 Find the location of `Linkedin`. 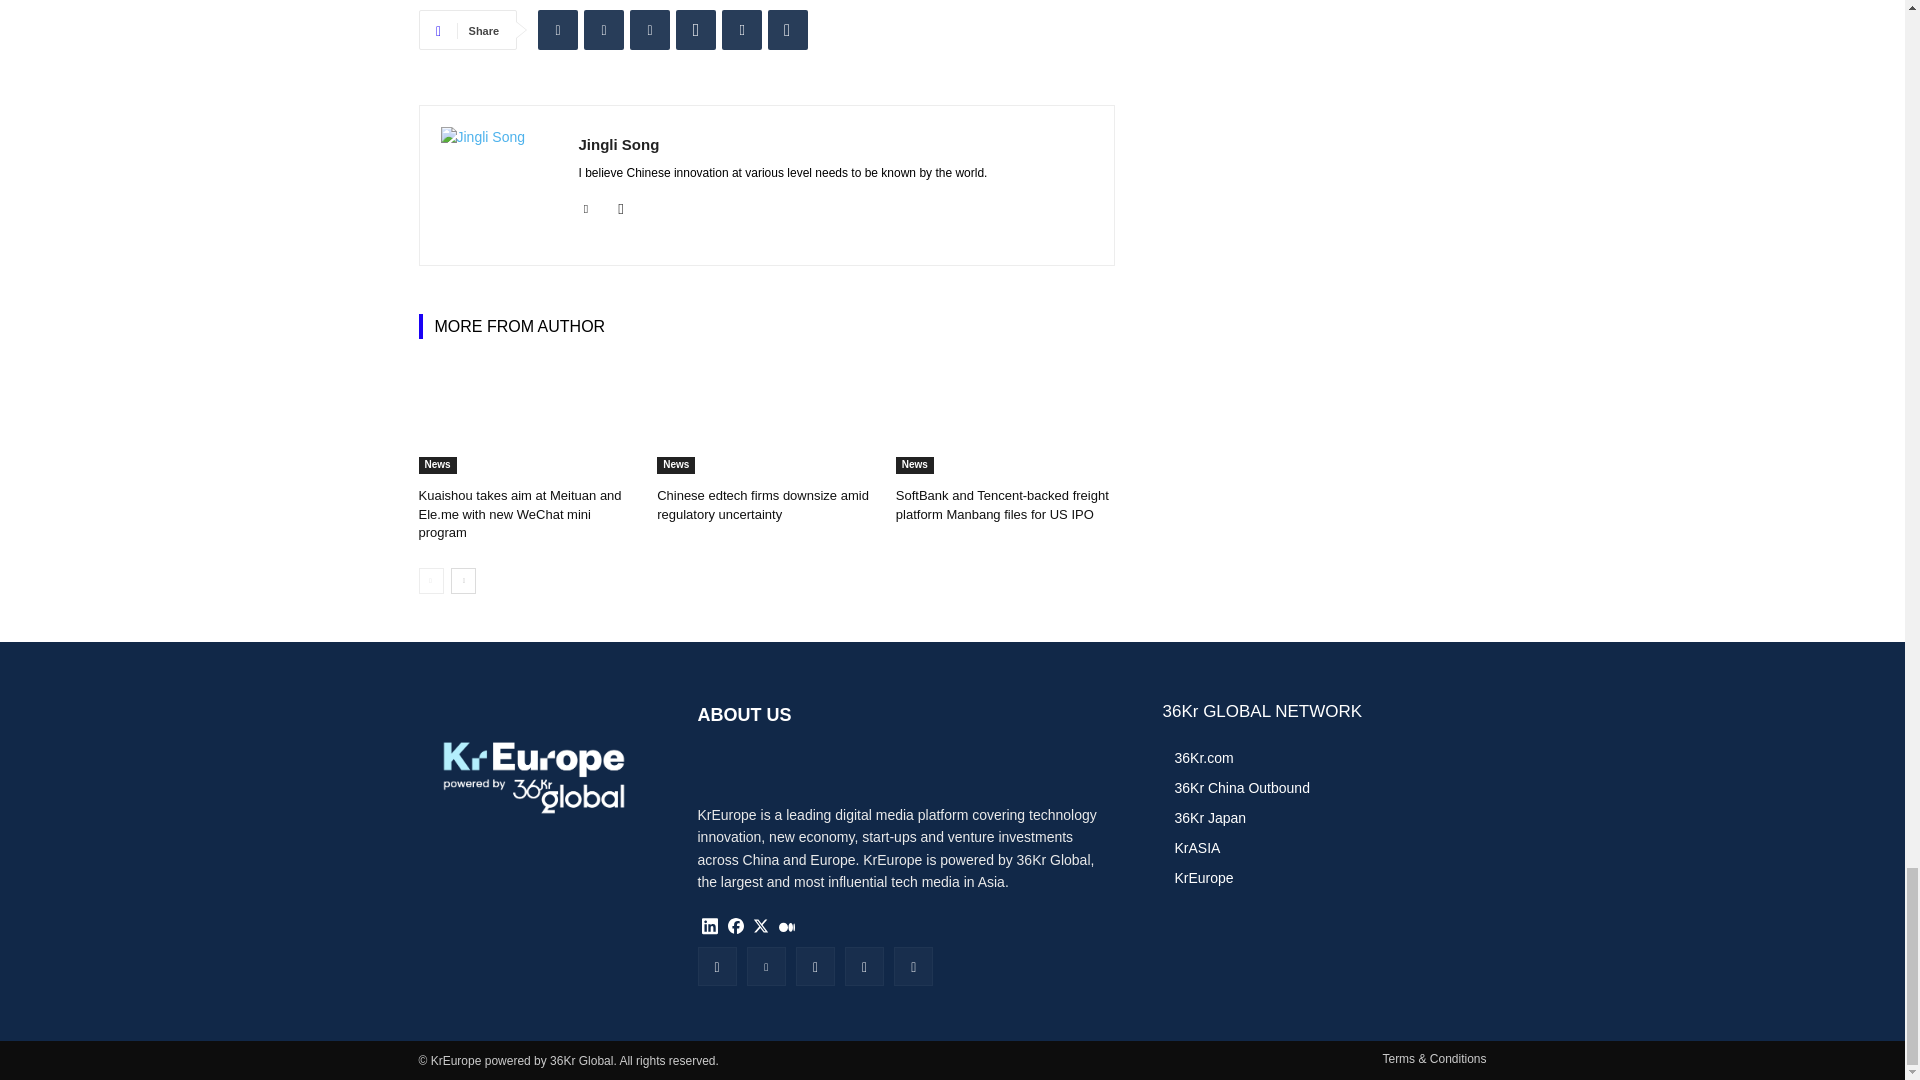

Linkedin is located at coordinates (585, 204).